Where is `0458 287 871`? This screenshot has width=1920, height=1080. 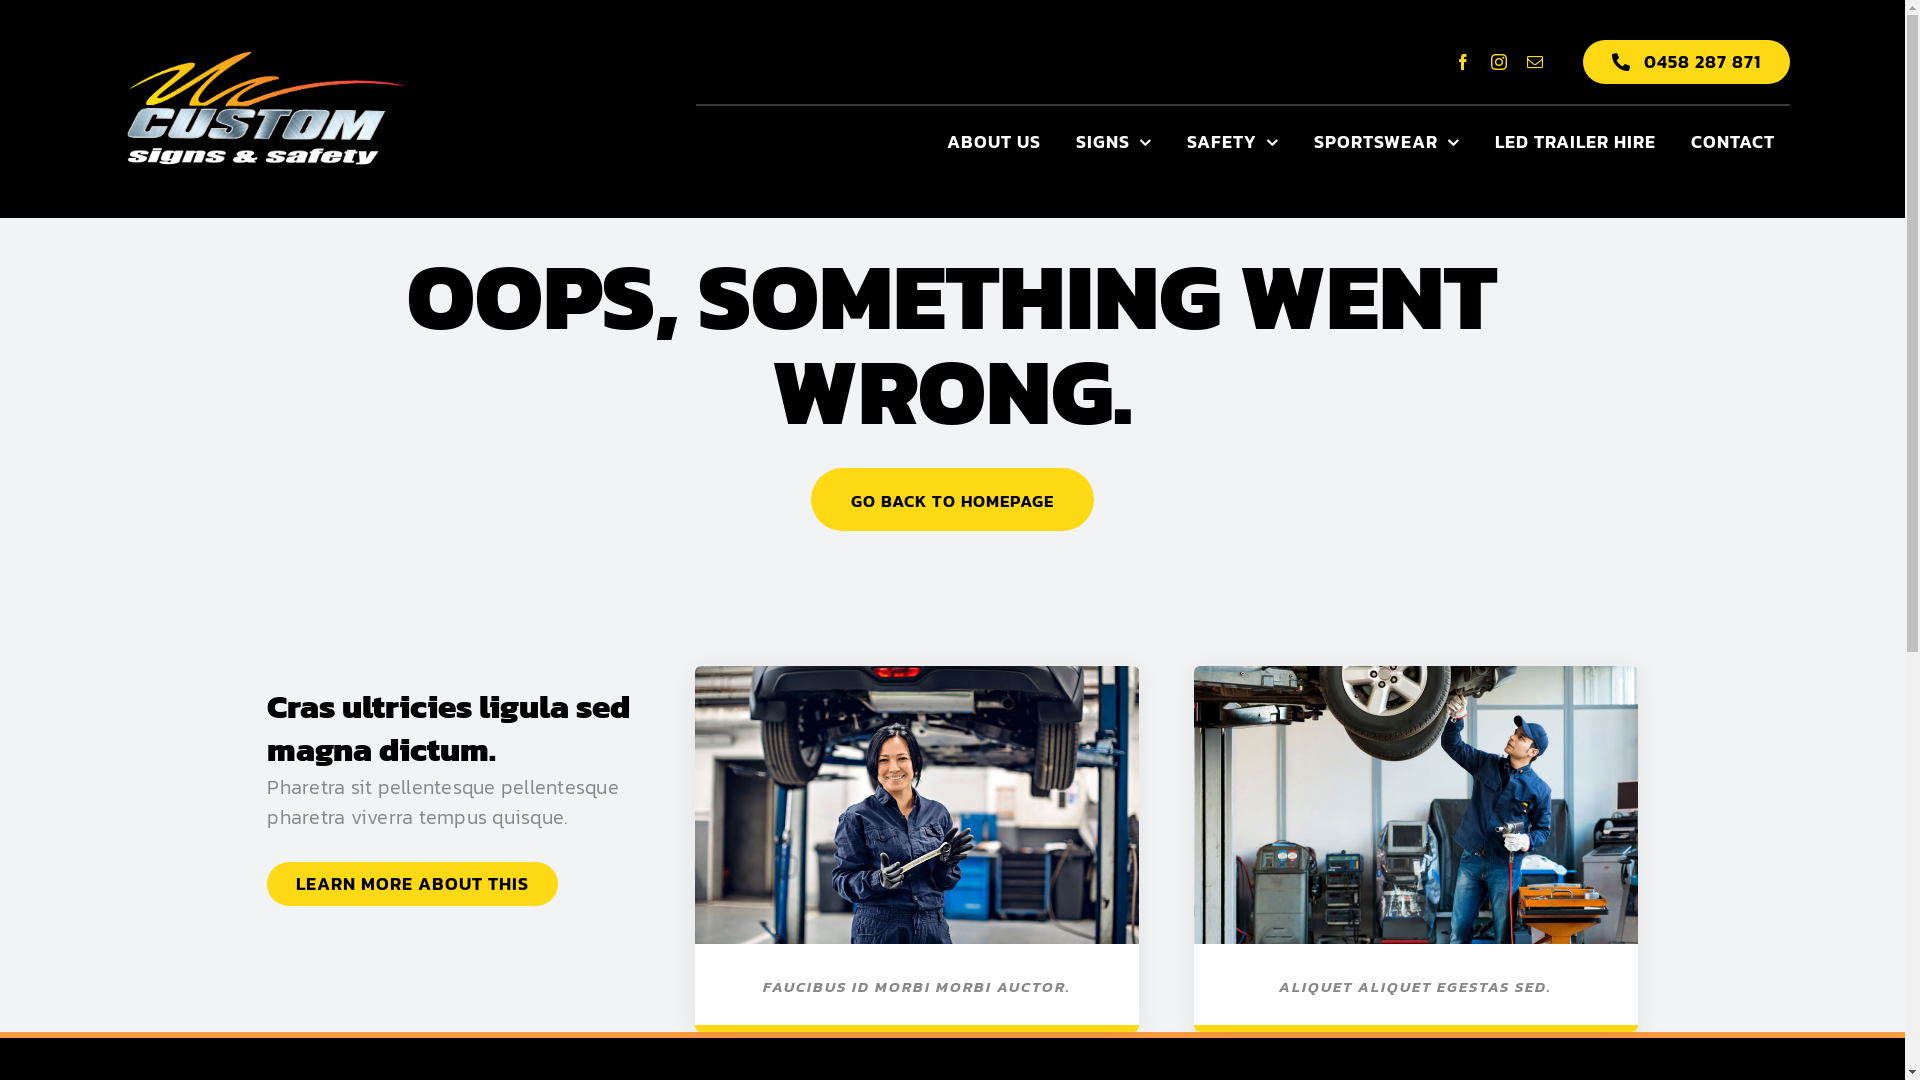 0458 287 871 is located at coordinates (1686, 62).